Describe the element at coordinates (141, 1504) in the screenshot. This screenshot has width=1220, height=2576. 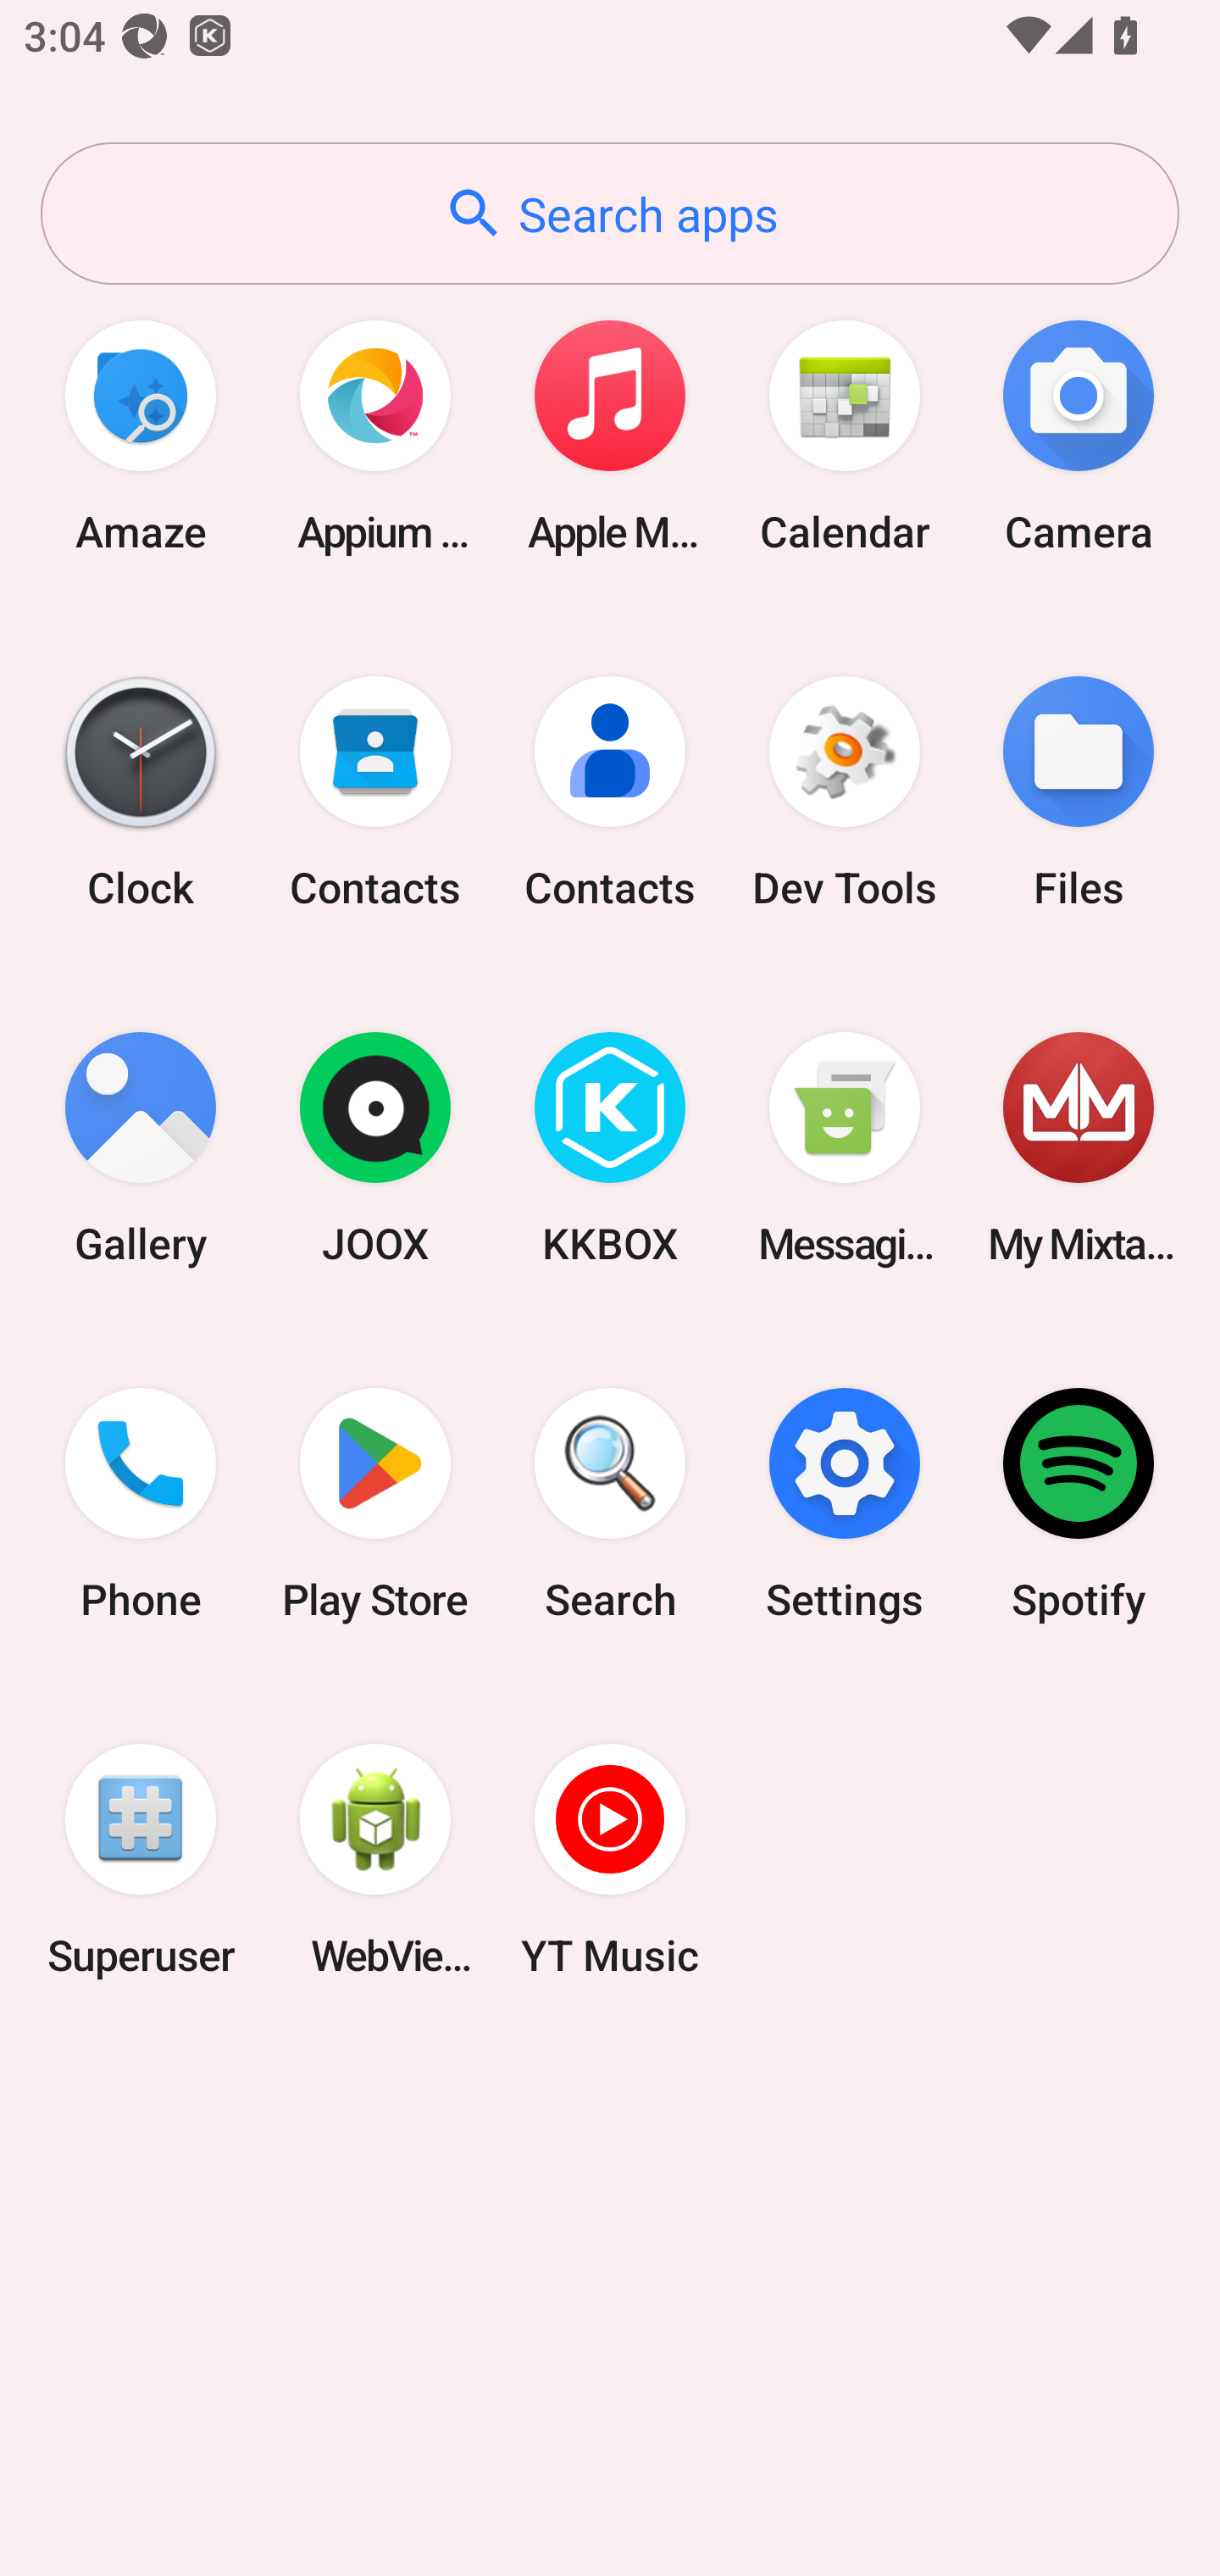
I see `Phone` at that location.